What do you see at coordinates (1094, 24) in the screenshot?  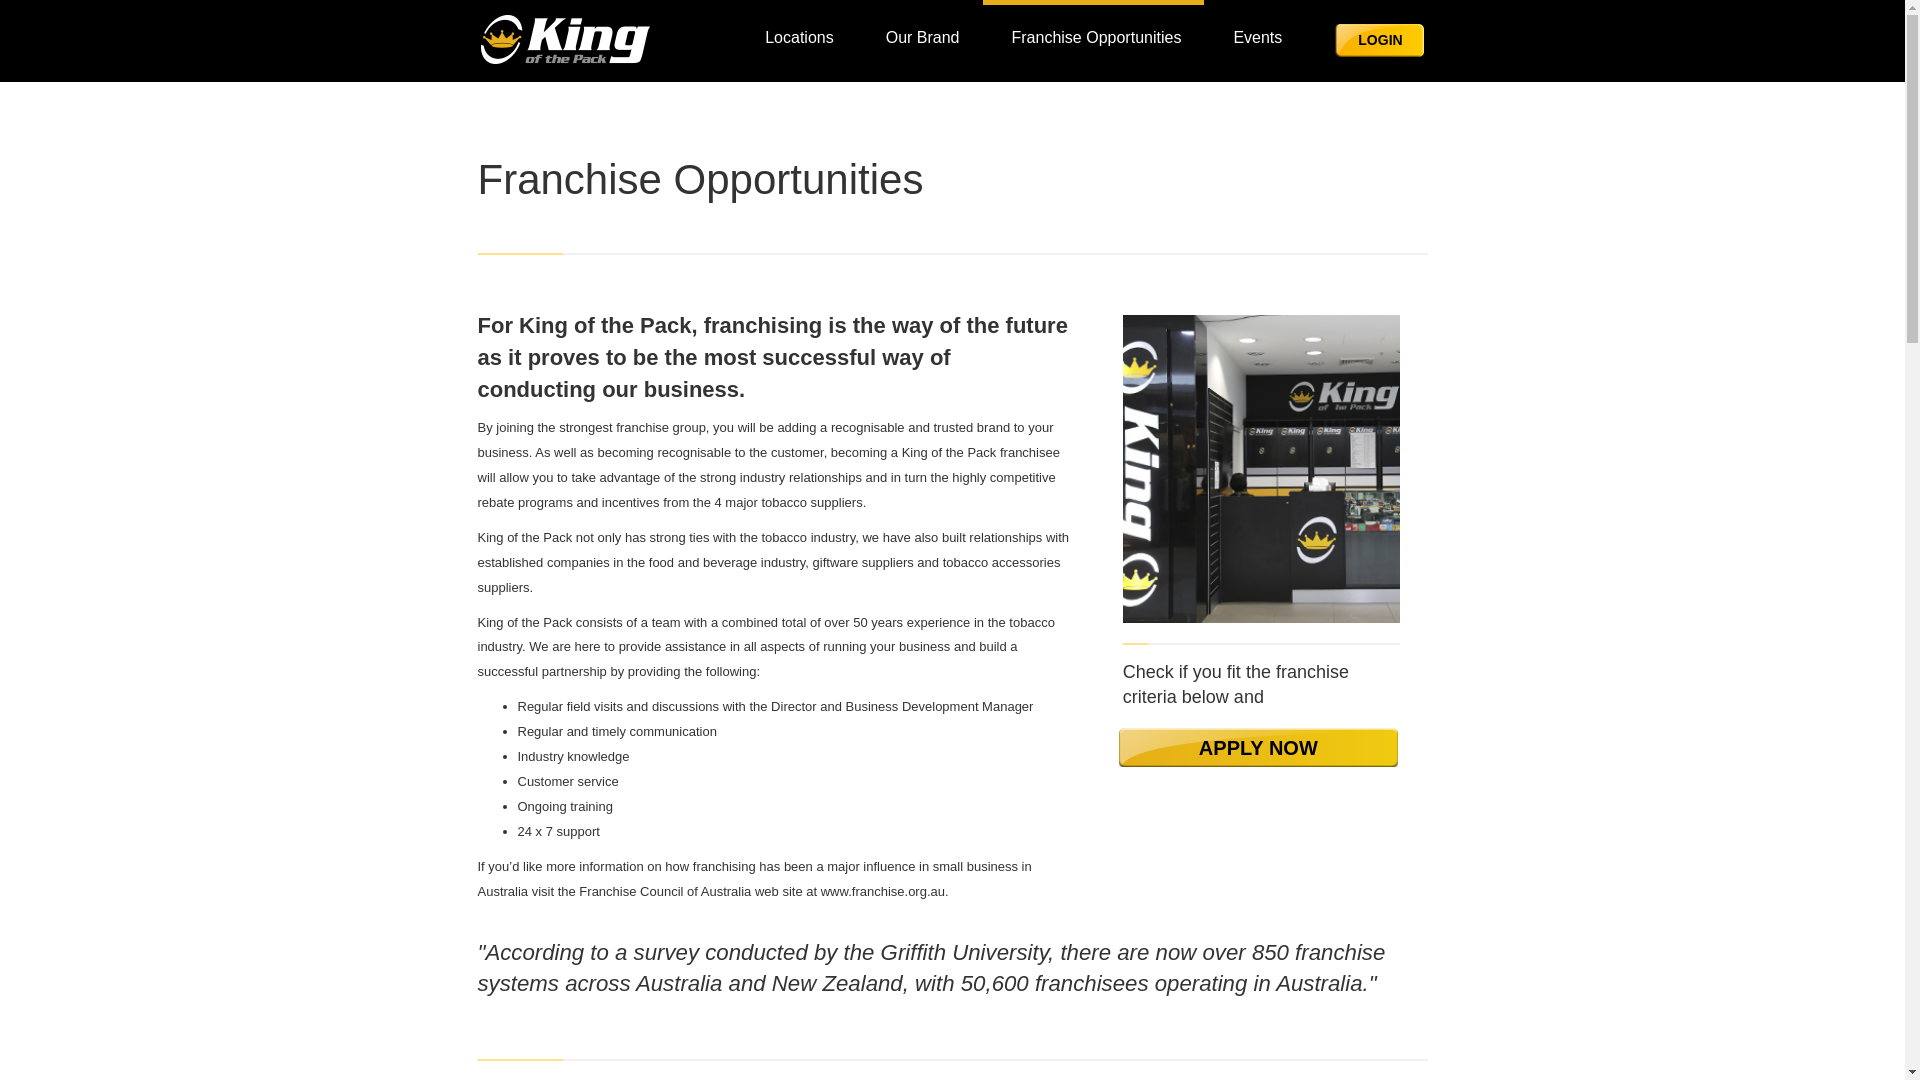 I see `Franchise Opportunities` at bounding box center [1094, 24].